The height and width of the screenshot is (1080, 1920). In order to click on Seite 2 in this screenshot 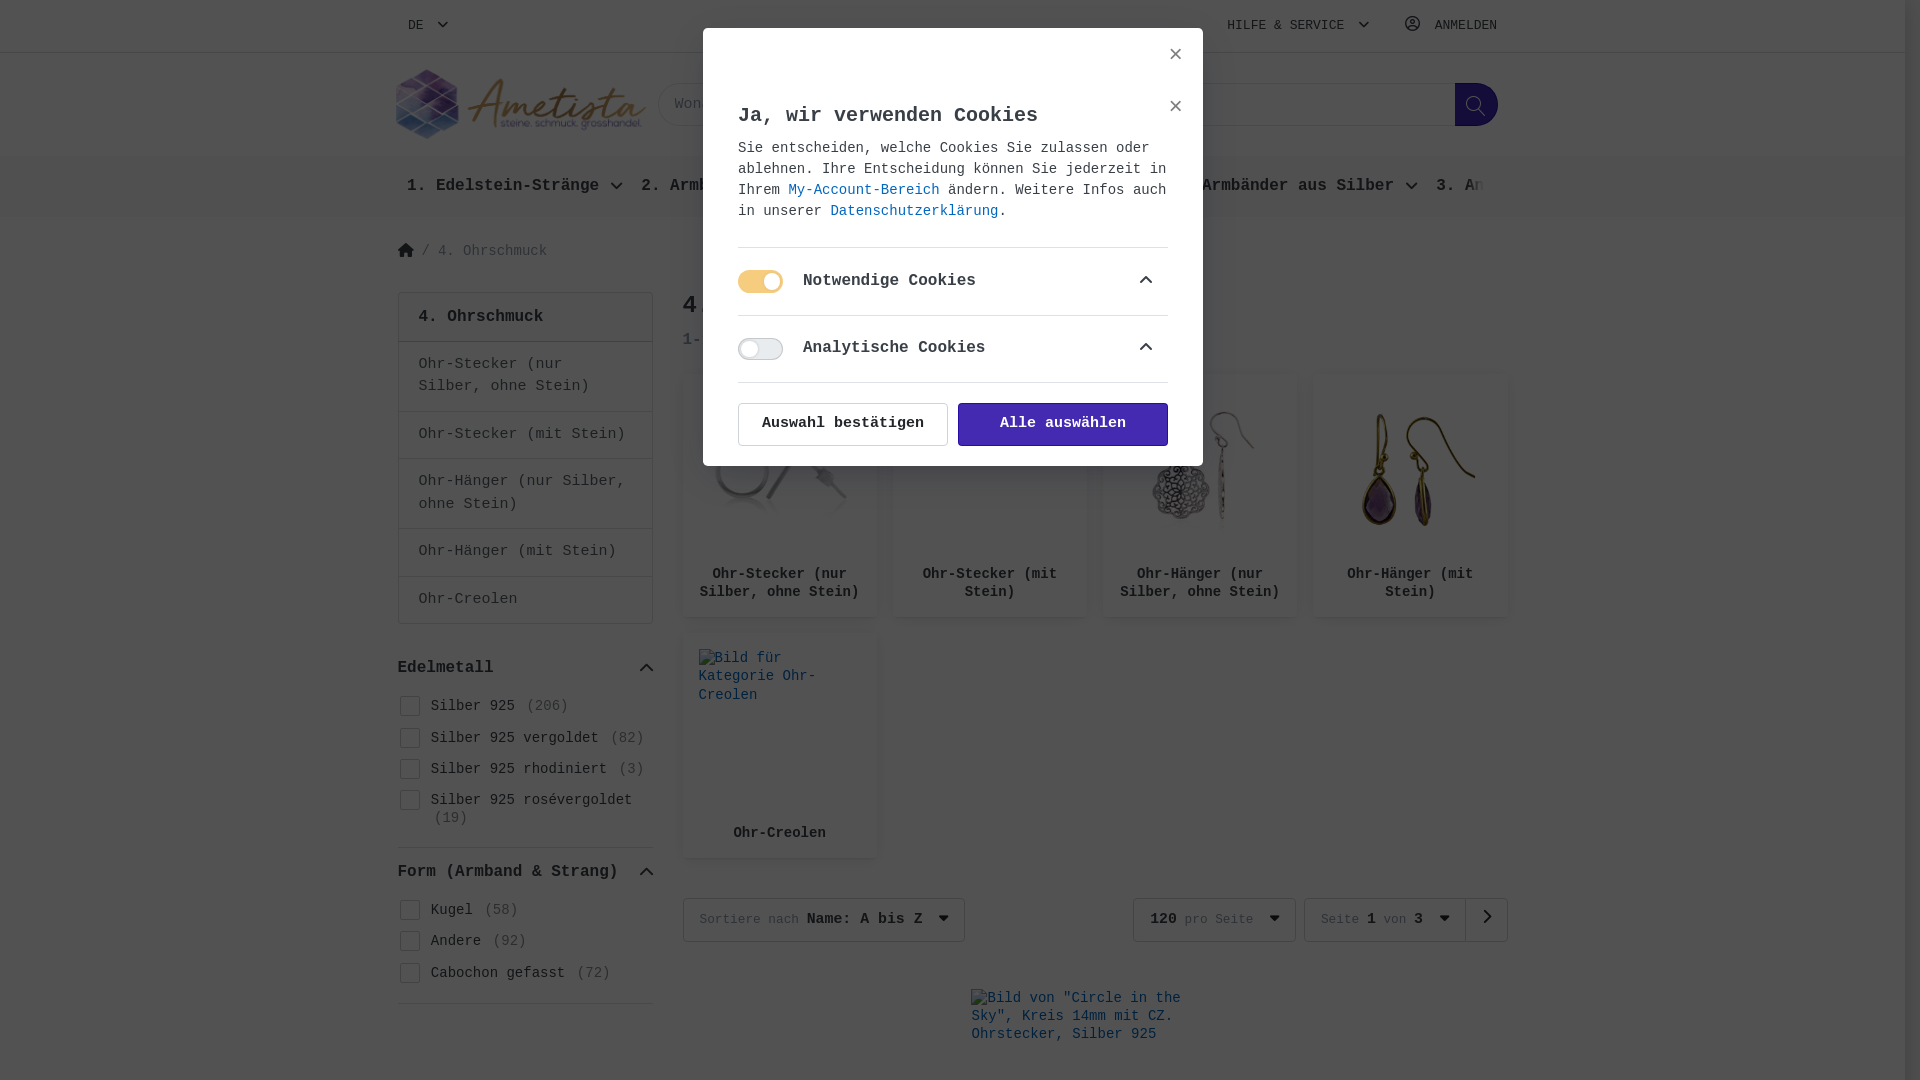, I will do `click(1486, 920)`.